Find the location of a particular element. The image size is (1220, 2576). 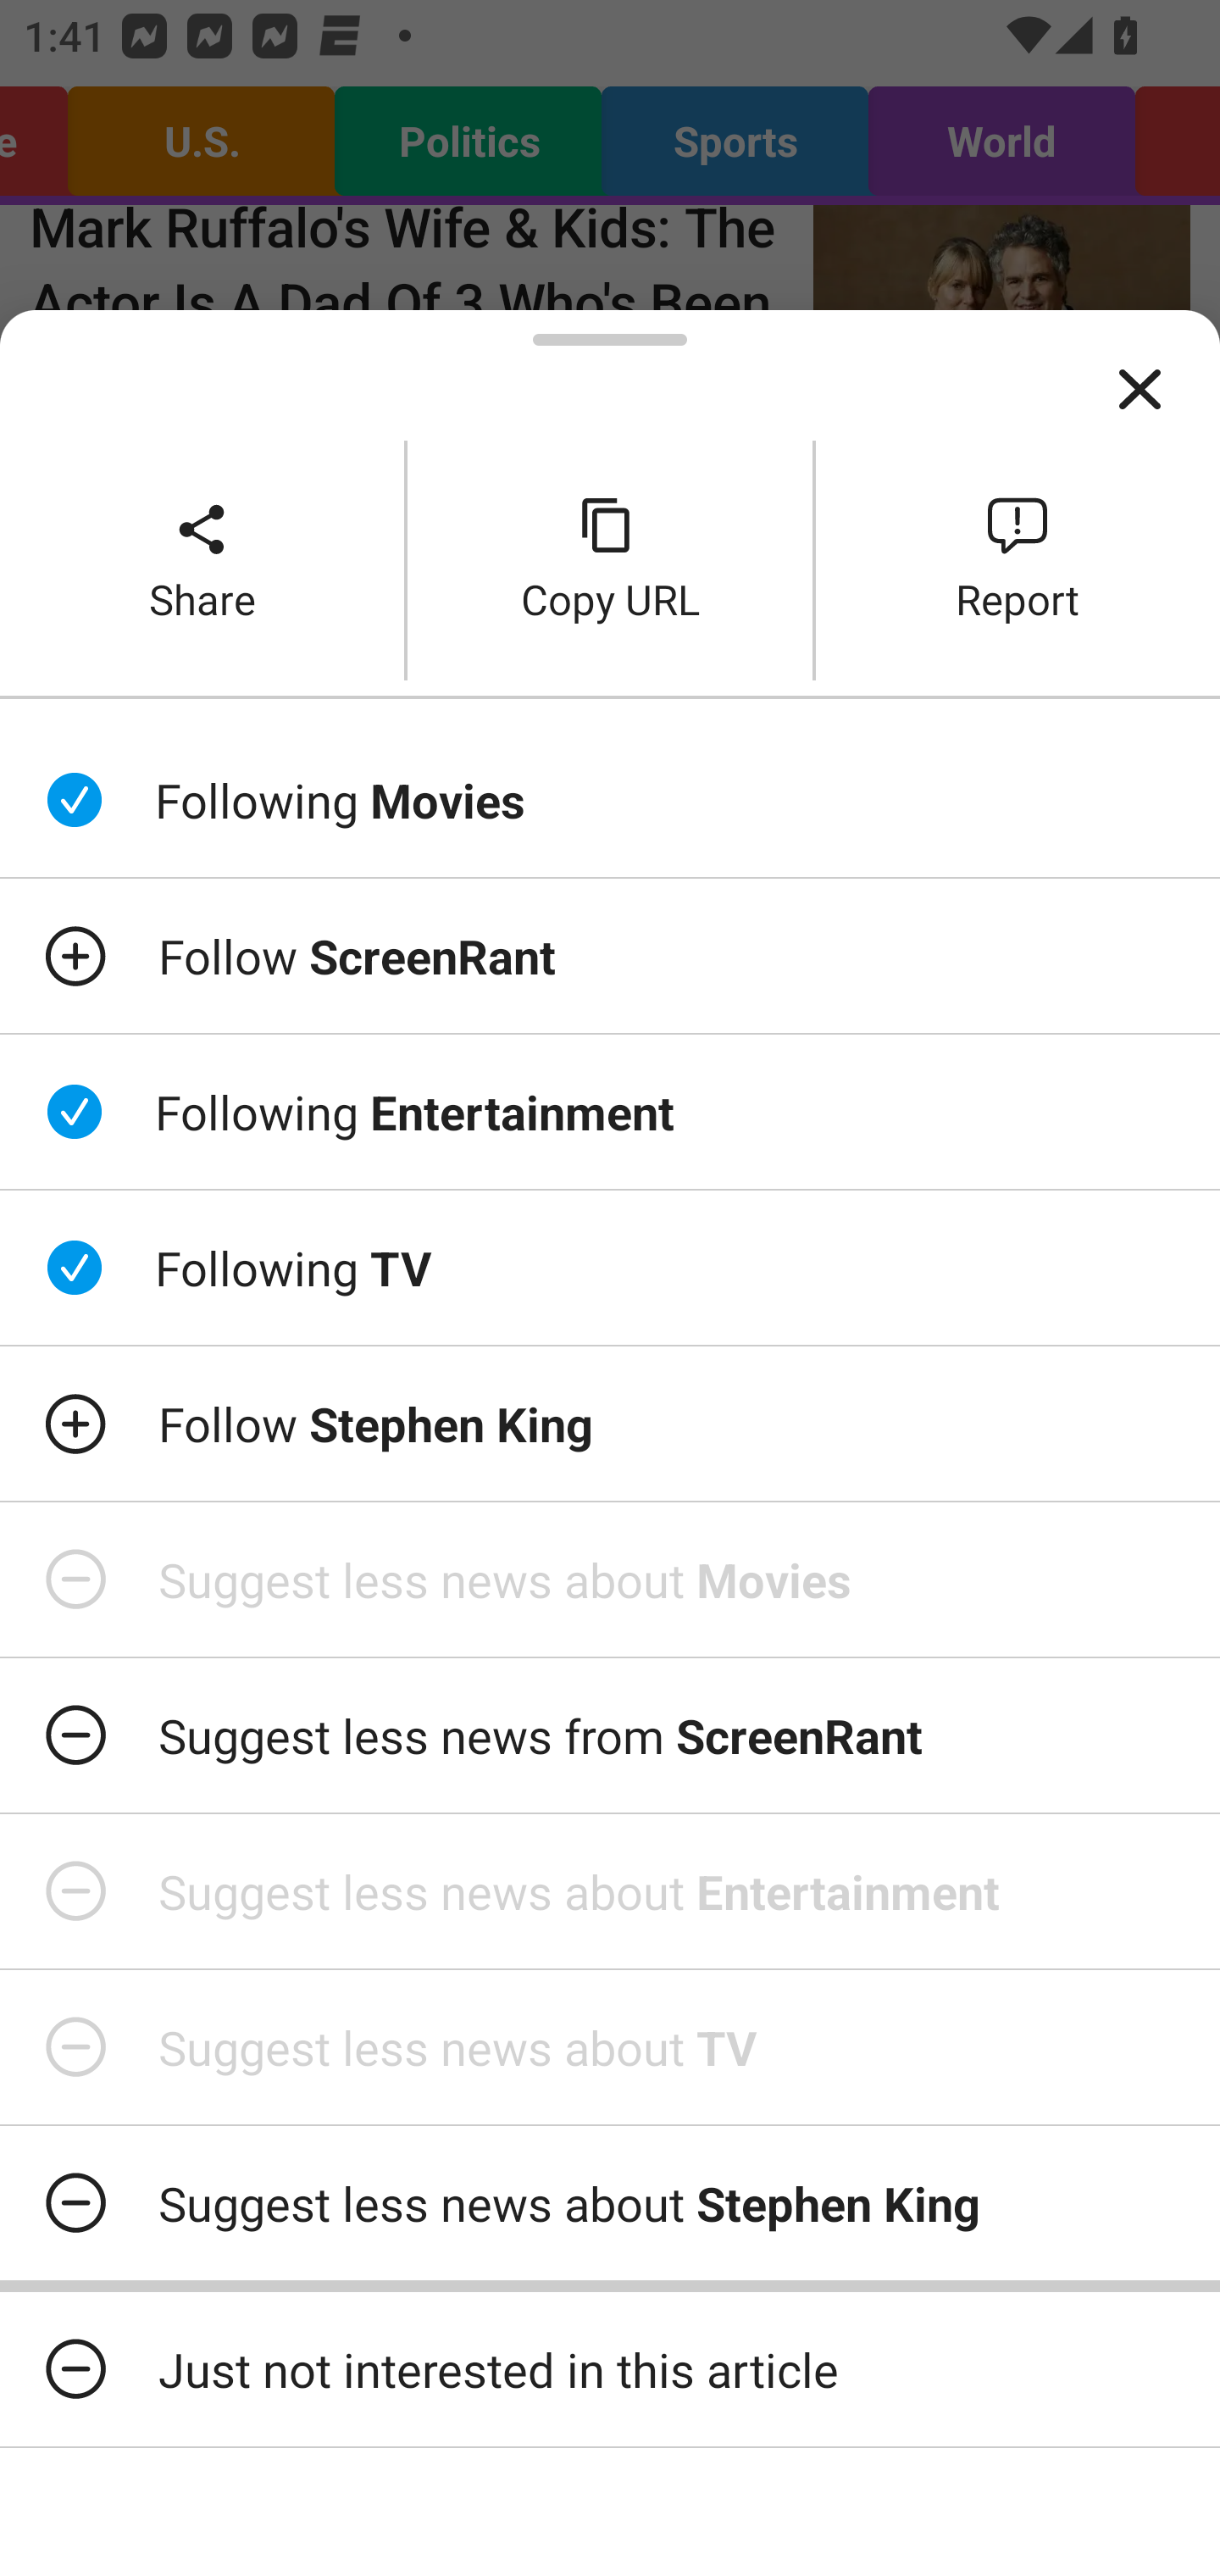

Suggest less news about Entertainment is located at coordinates (610, 1890).